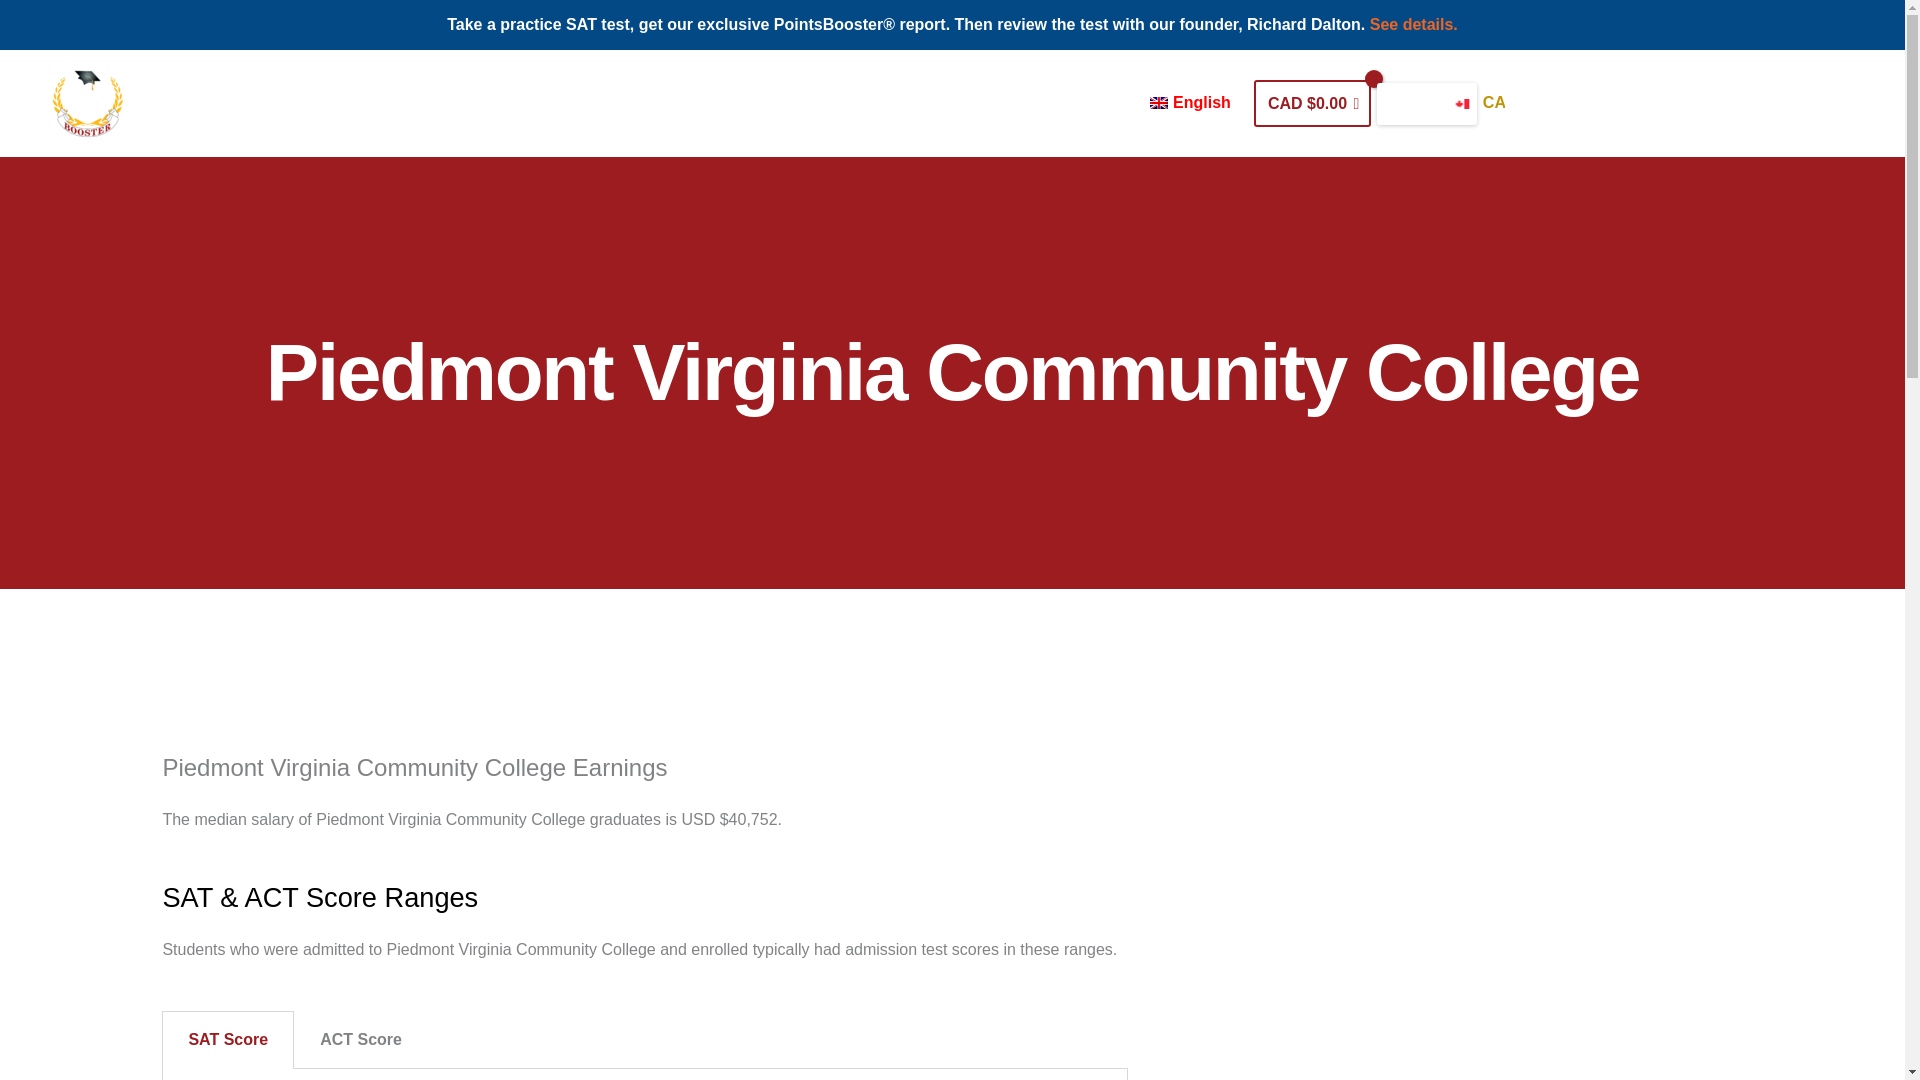 Image resolution: width=1920 pixels, height=1080 pixels. What do you see at coordinates (768, 103) in the screenshot?
I see `About` at bounding box center [768, 103].